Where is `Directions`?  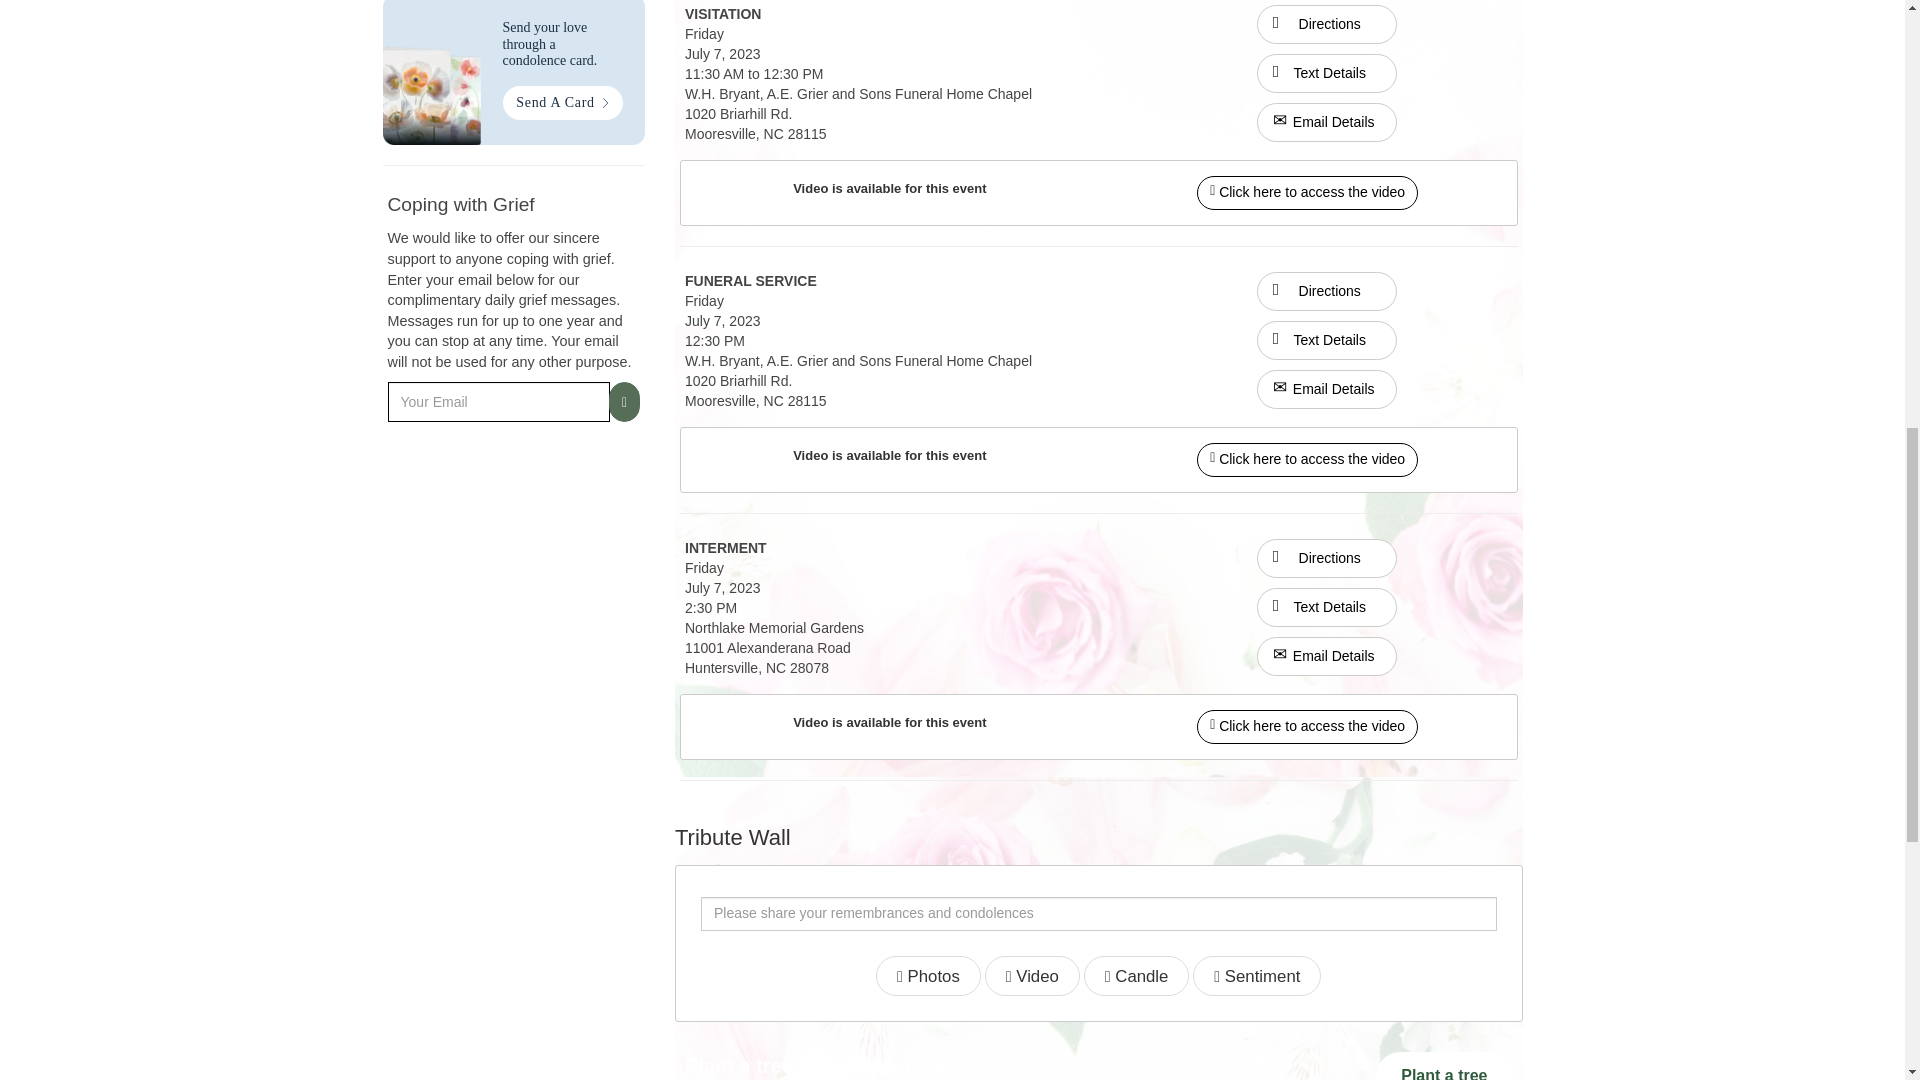
Directions is located at coordinates (1327, 24).